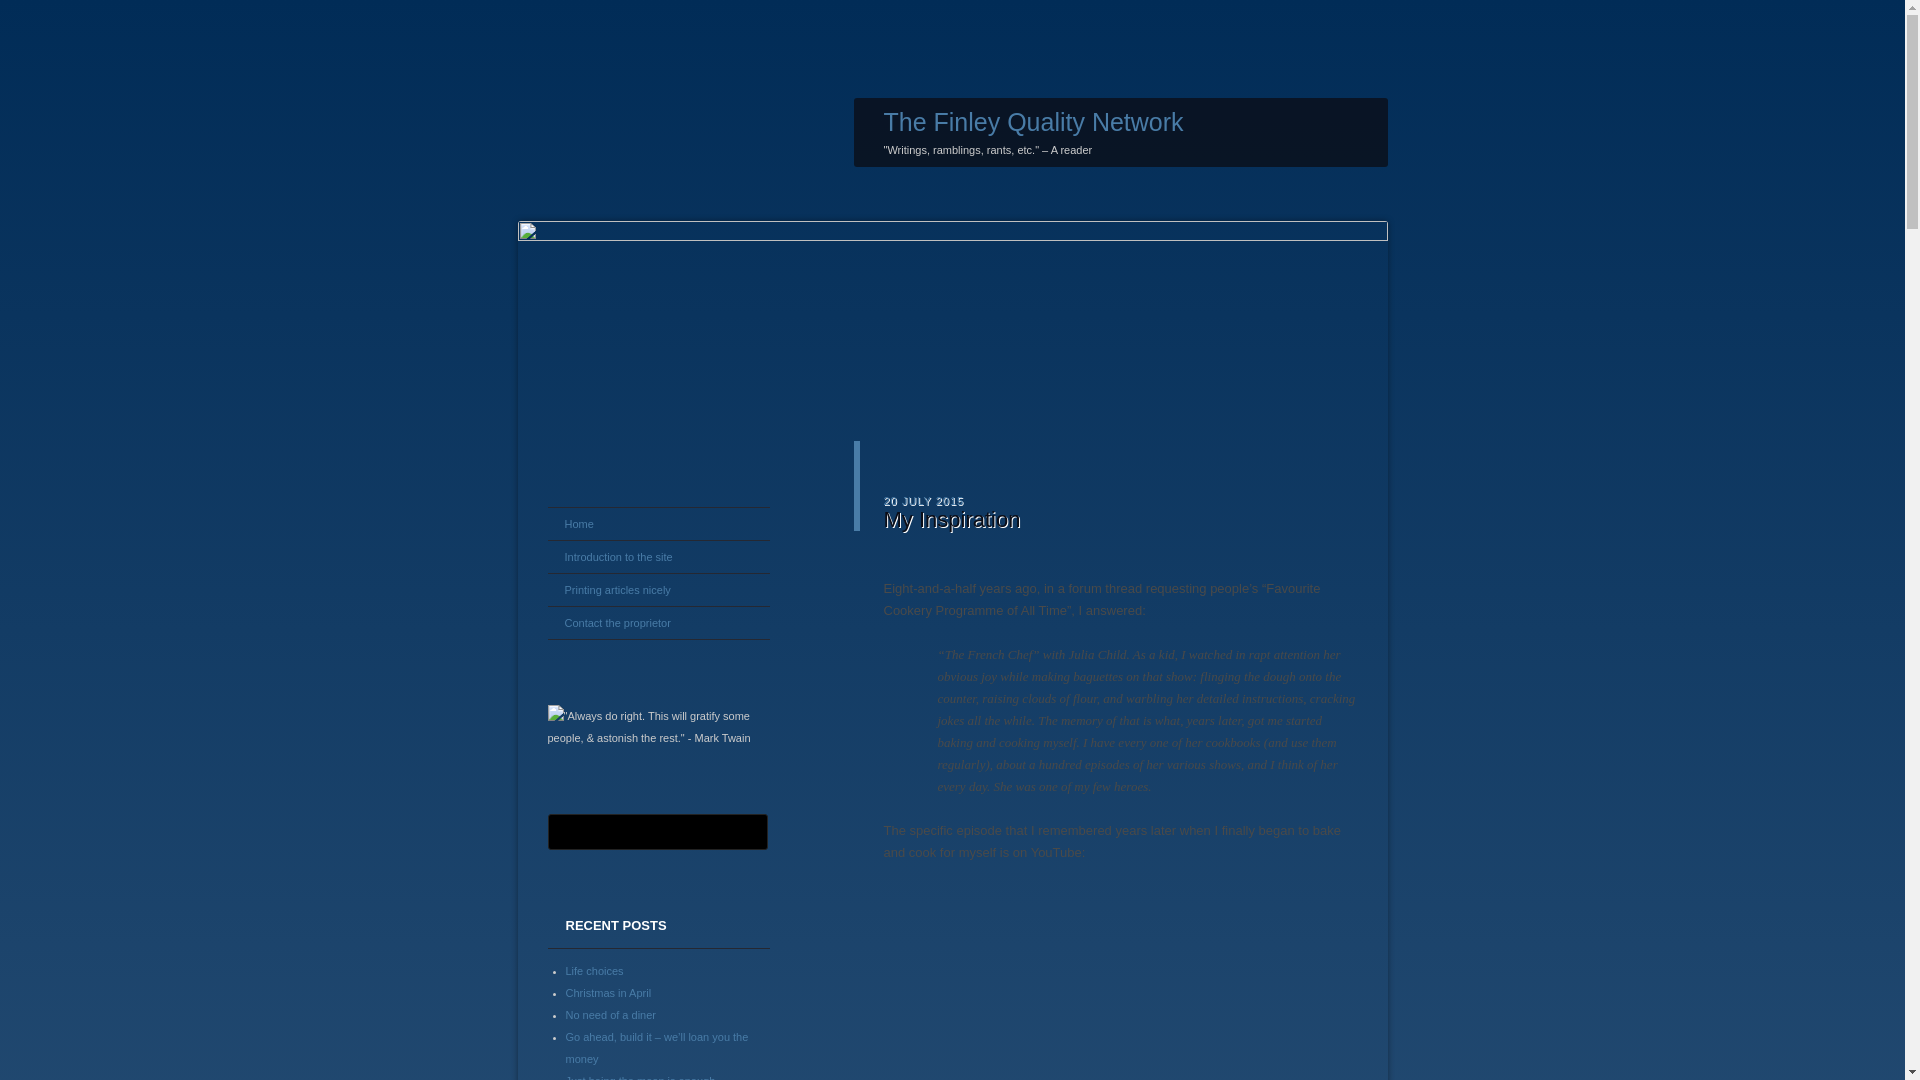 This screenshot has height=1080, width=1920. Describe the element at coordinates (1034, 122) in the screenshot. I see `The Finley Quality Network` at that location.